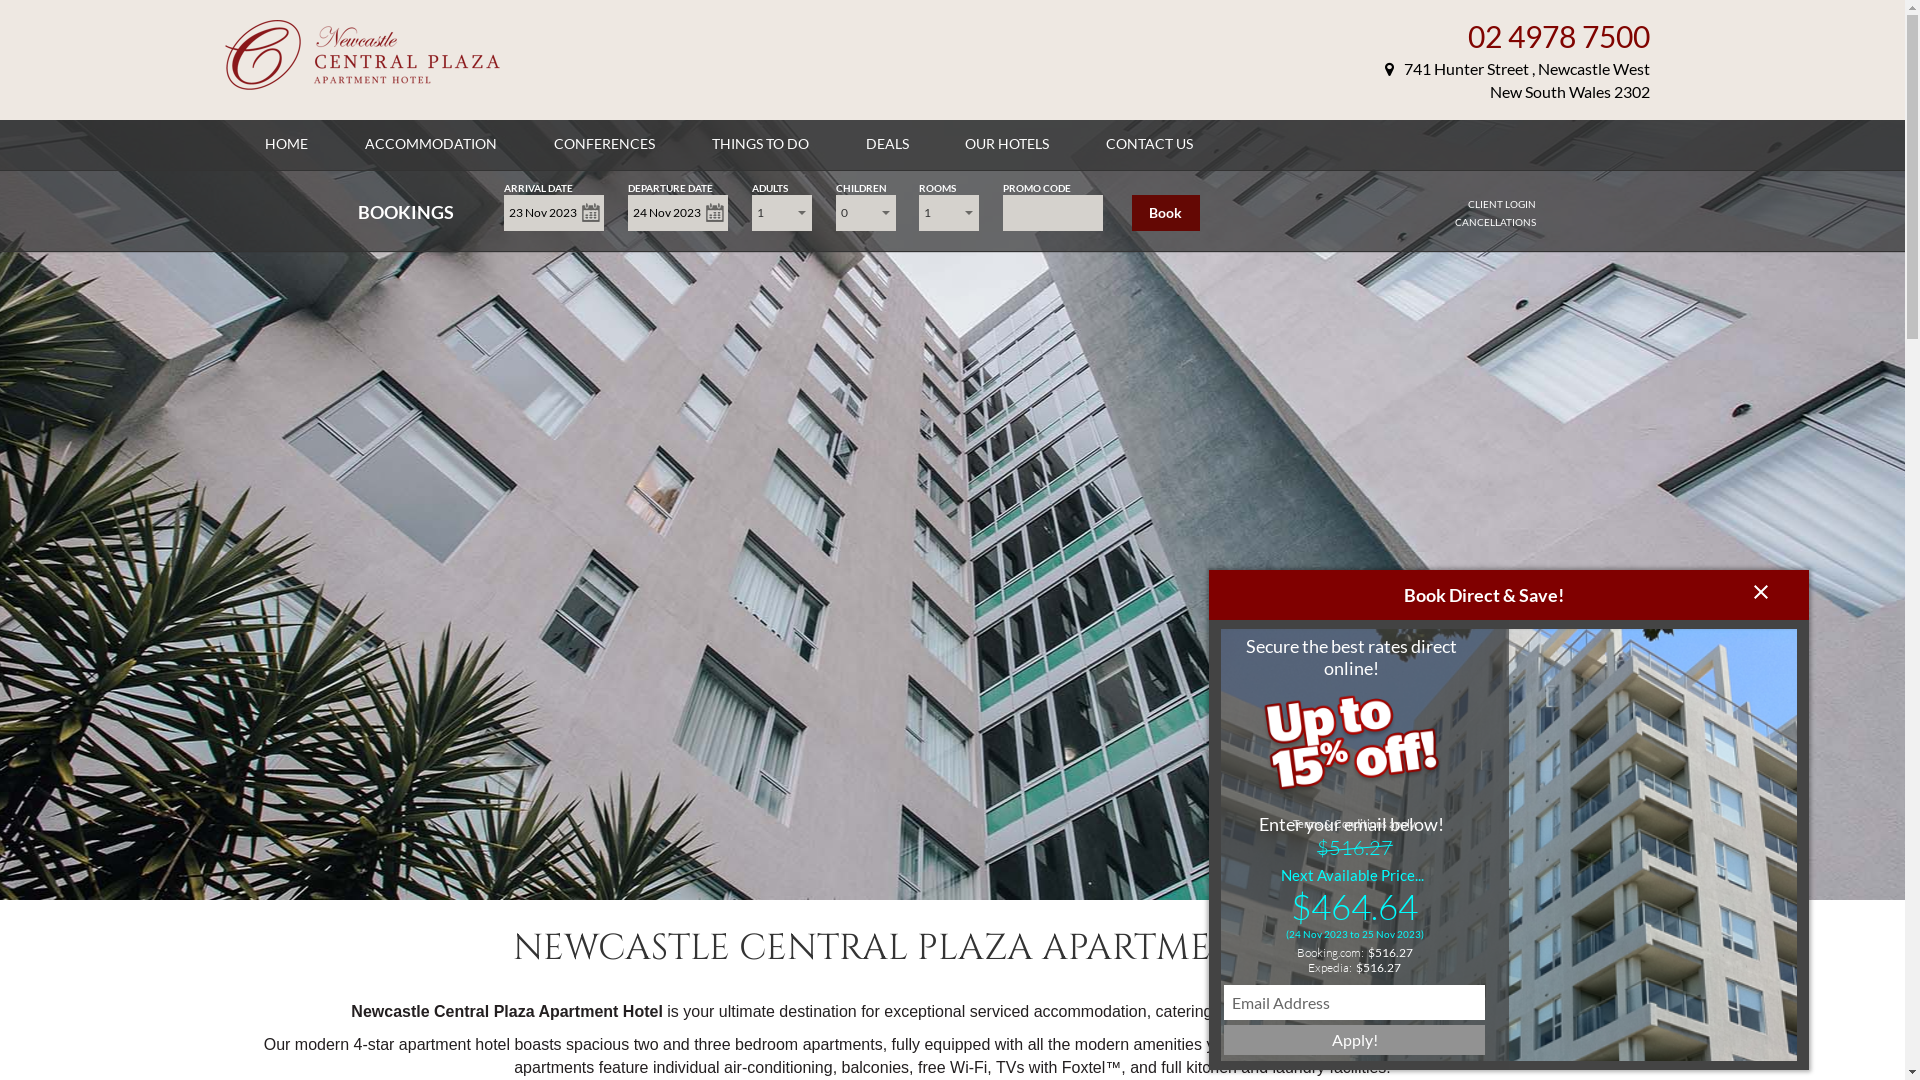 This screenshot has width=1920, height=1080. I want to click on OUR HOTELS, so click(1006, 144).